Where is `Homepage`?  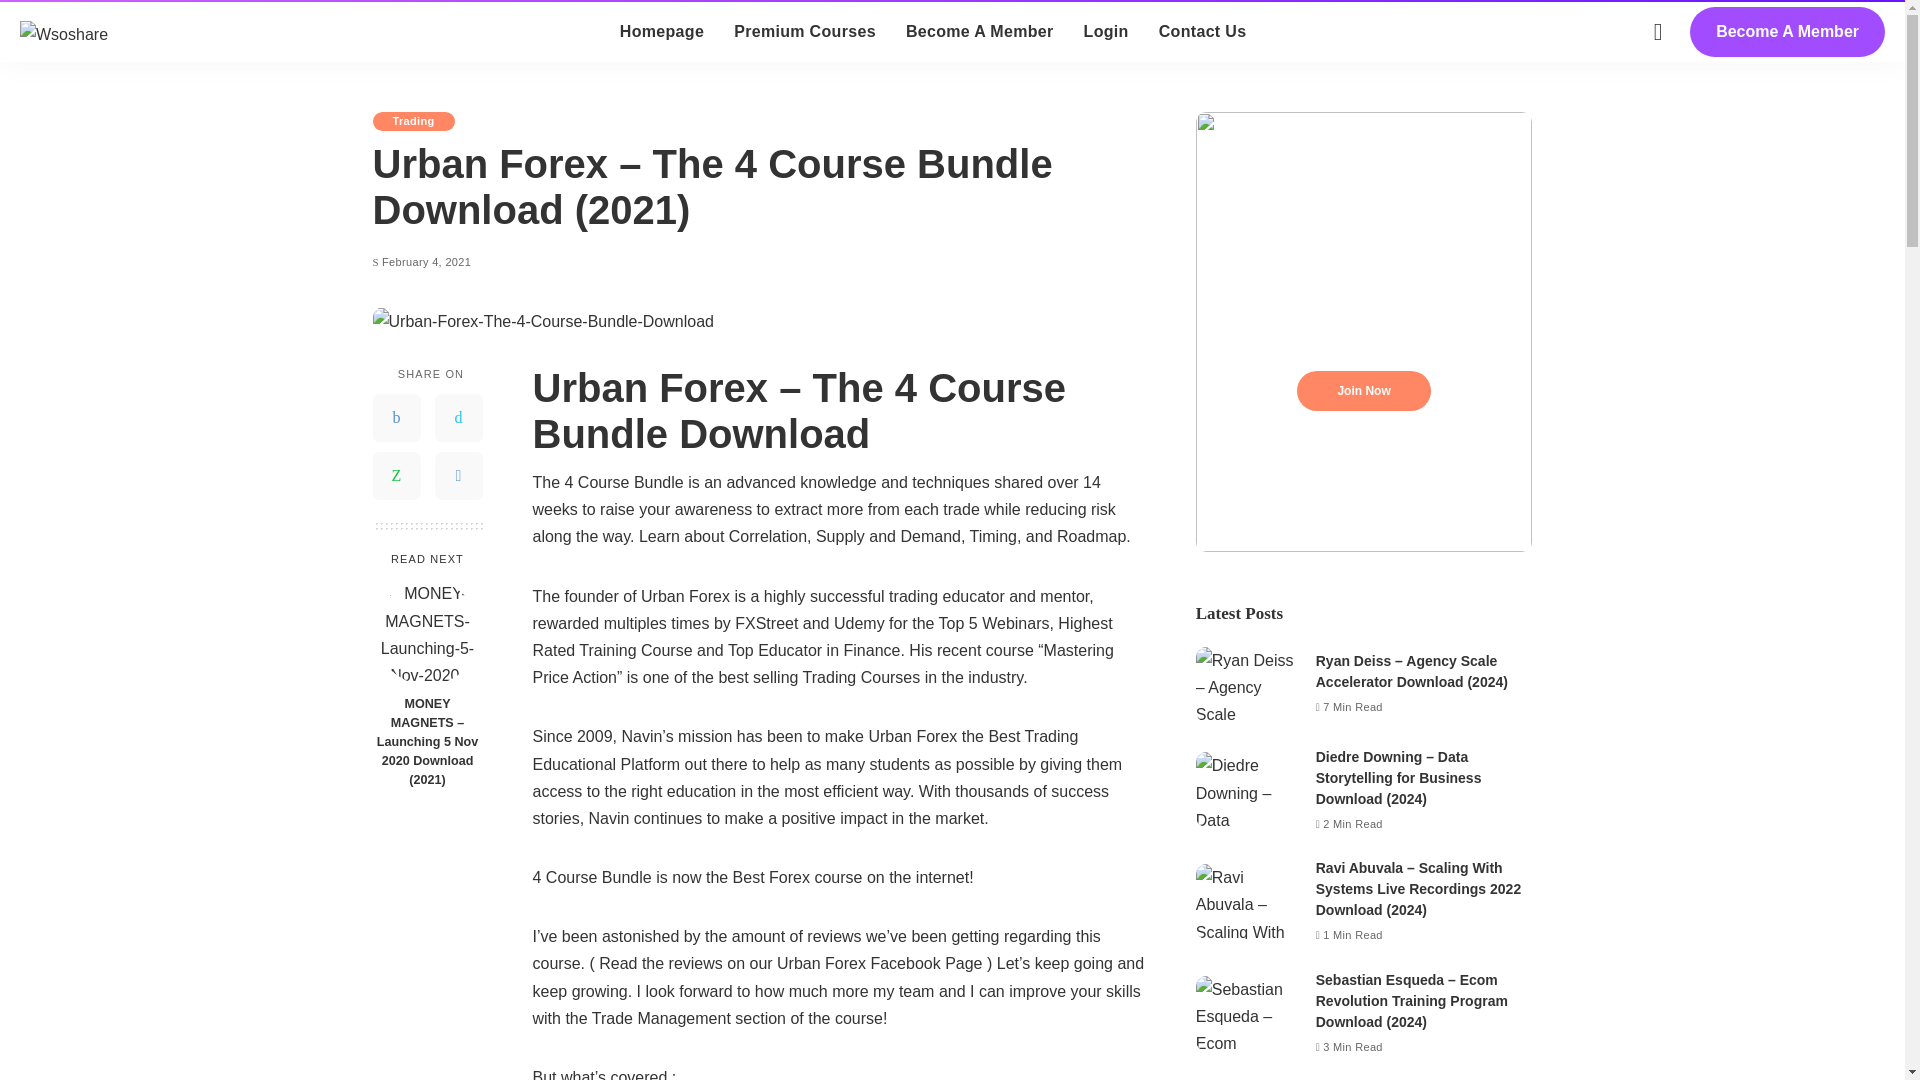
Homepage is located at coordinates (661, 32).